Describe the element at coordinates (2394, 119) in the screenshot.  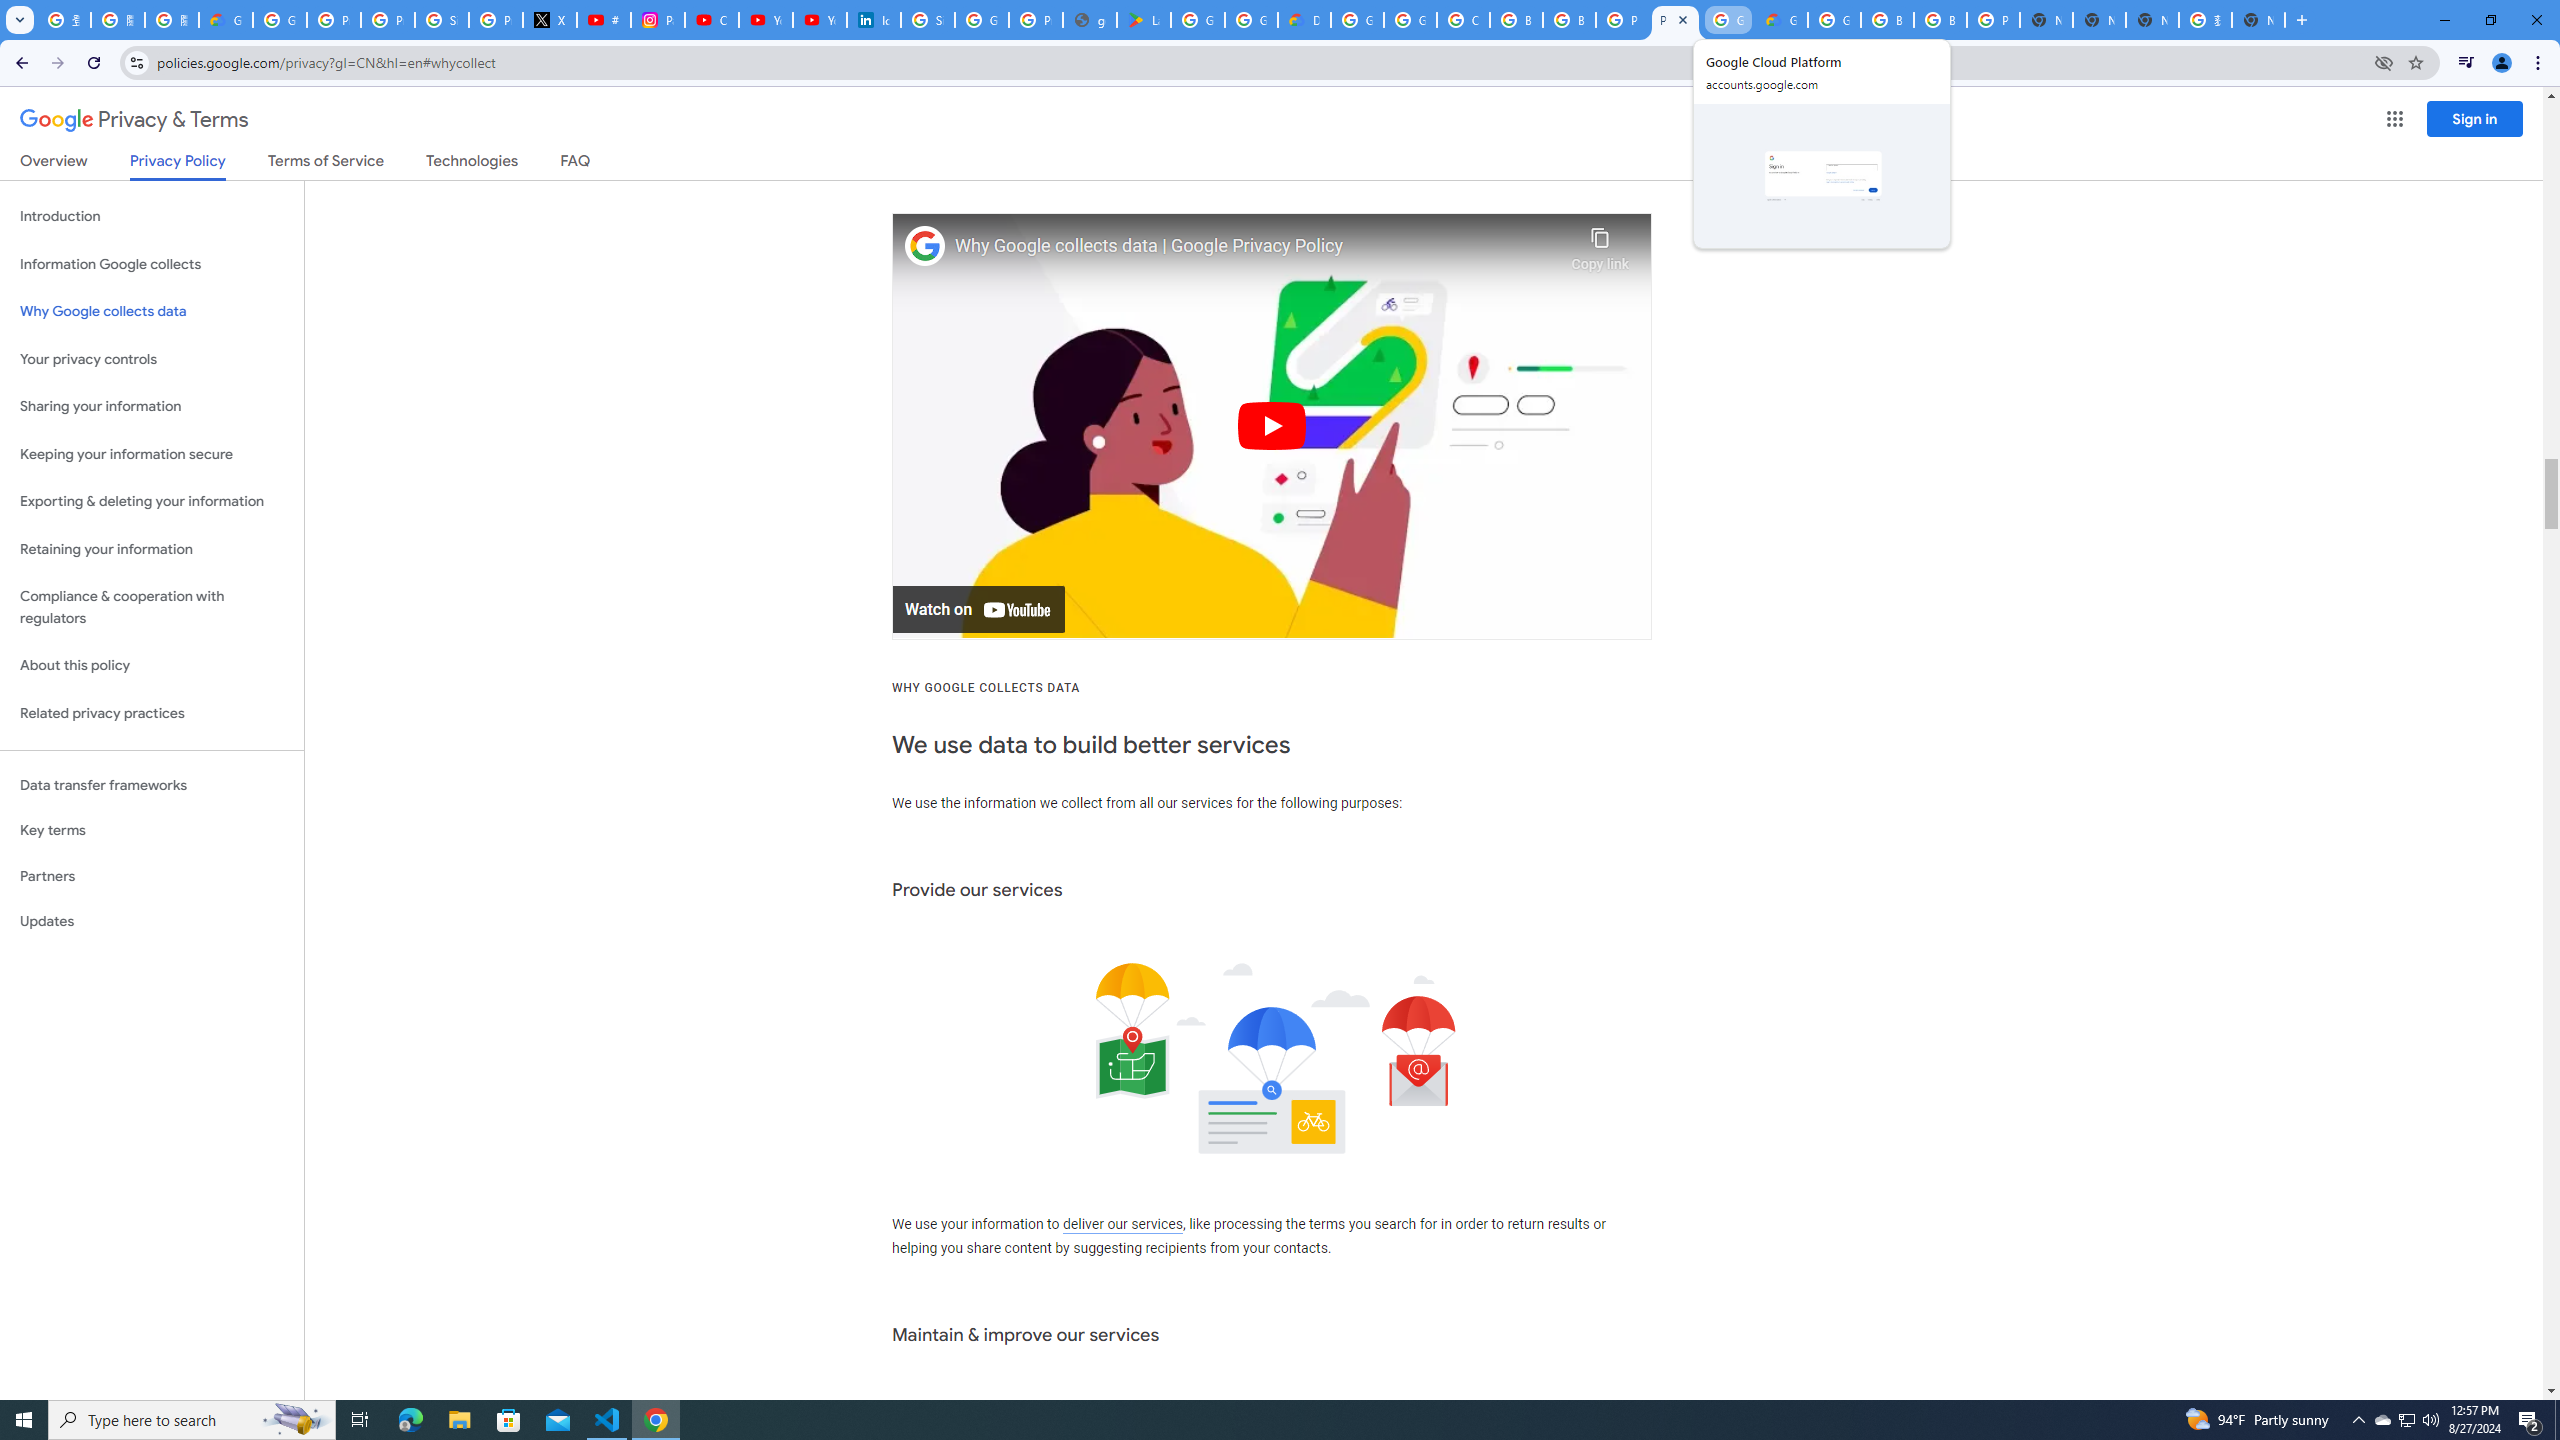
I see `Google apps` at that location.